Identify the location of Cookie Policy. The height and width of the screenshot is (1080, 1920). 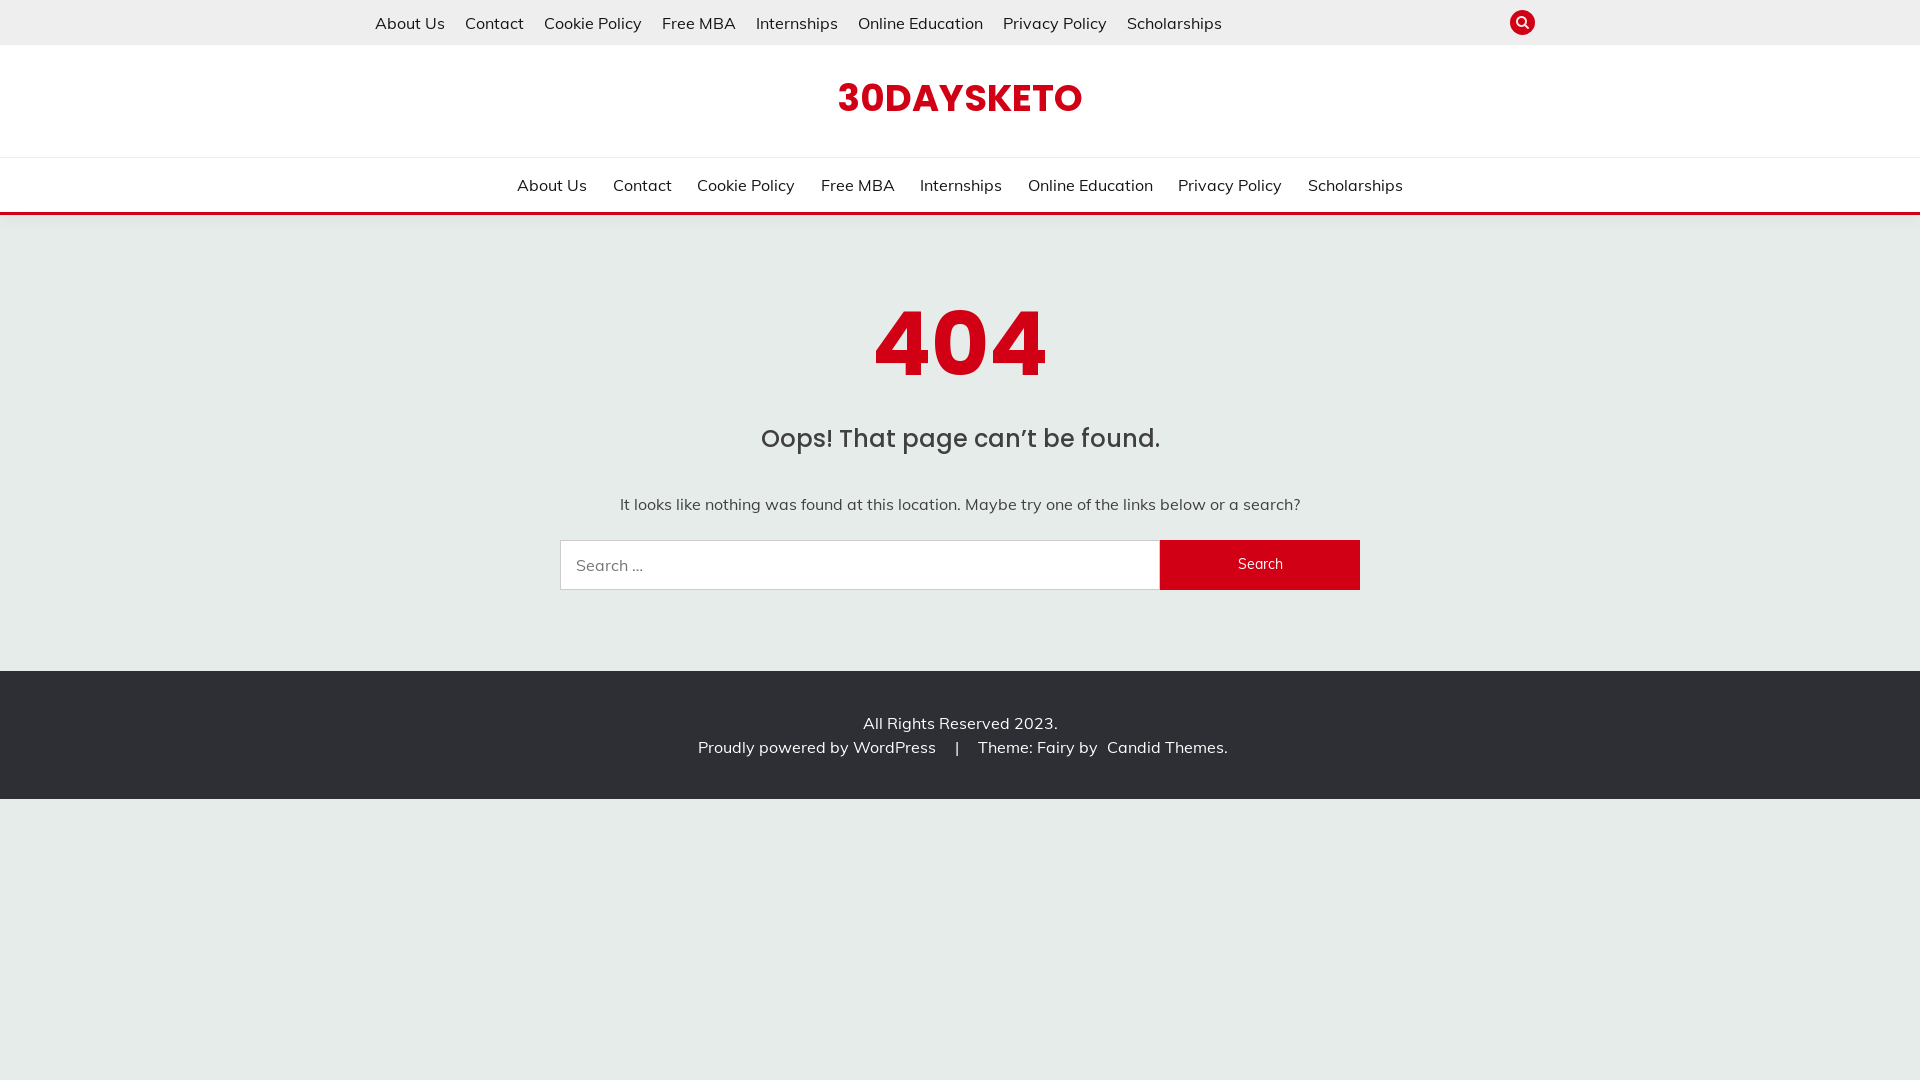
(746, 185).